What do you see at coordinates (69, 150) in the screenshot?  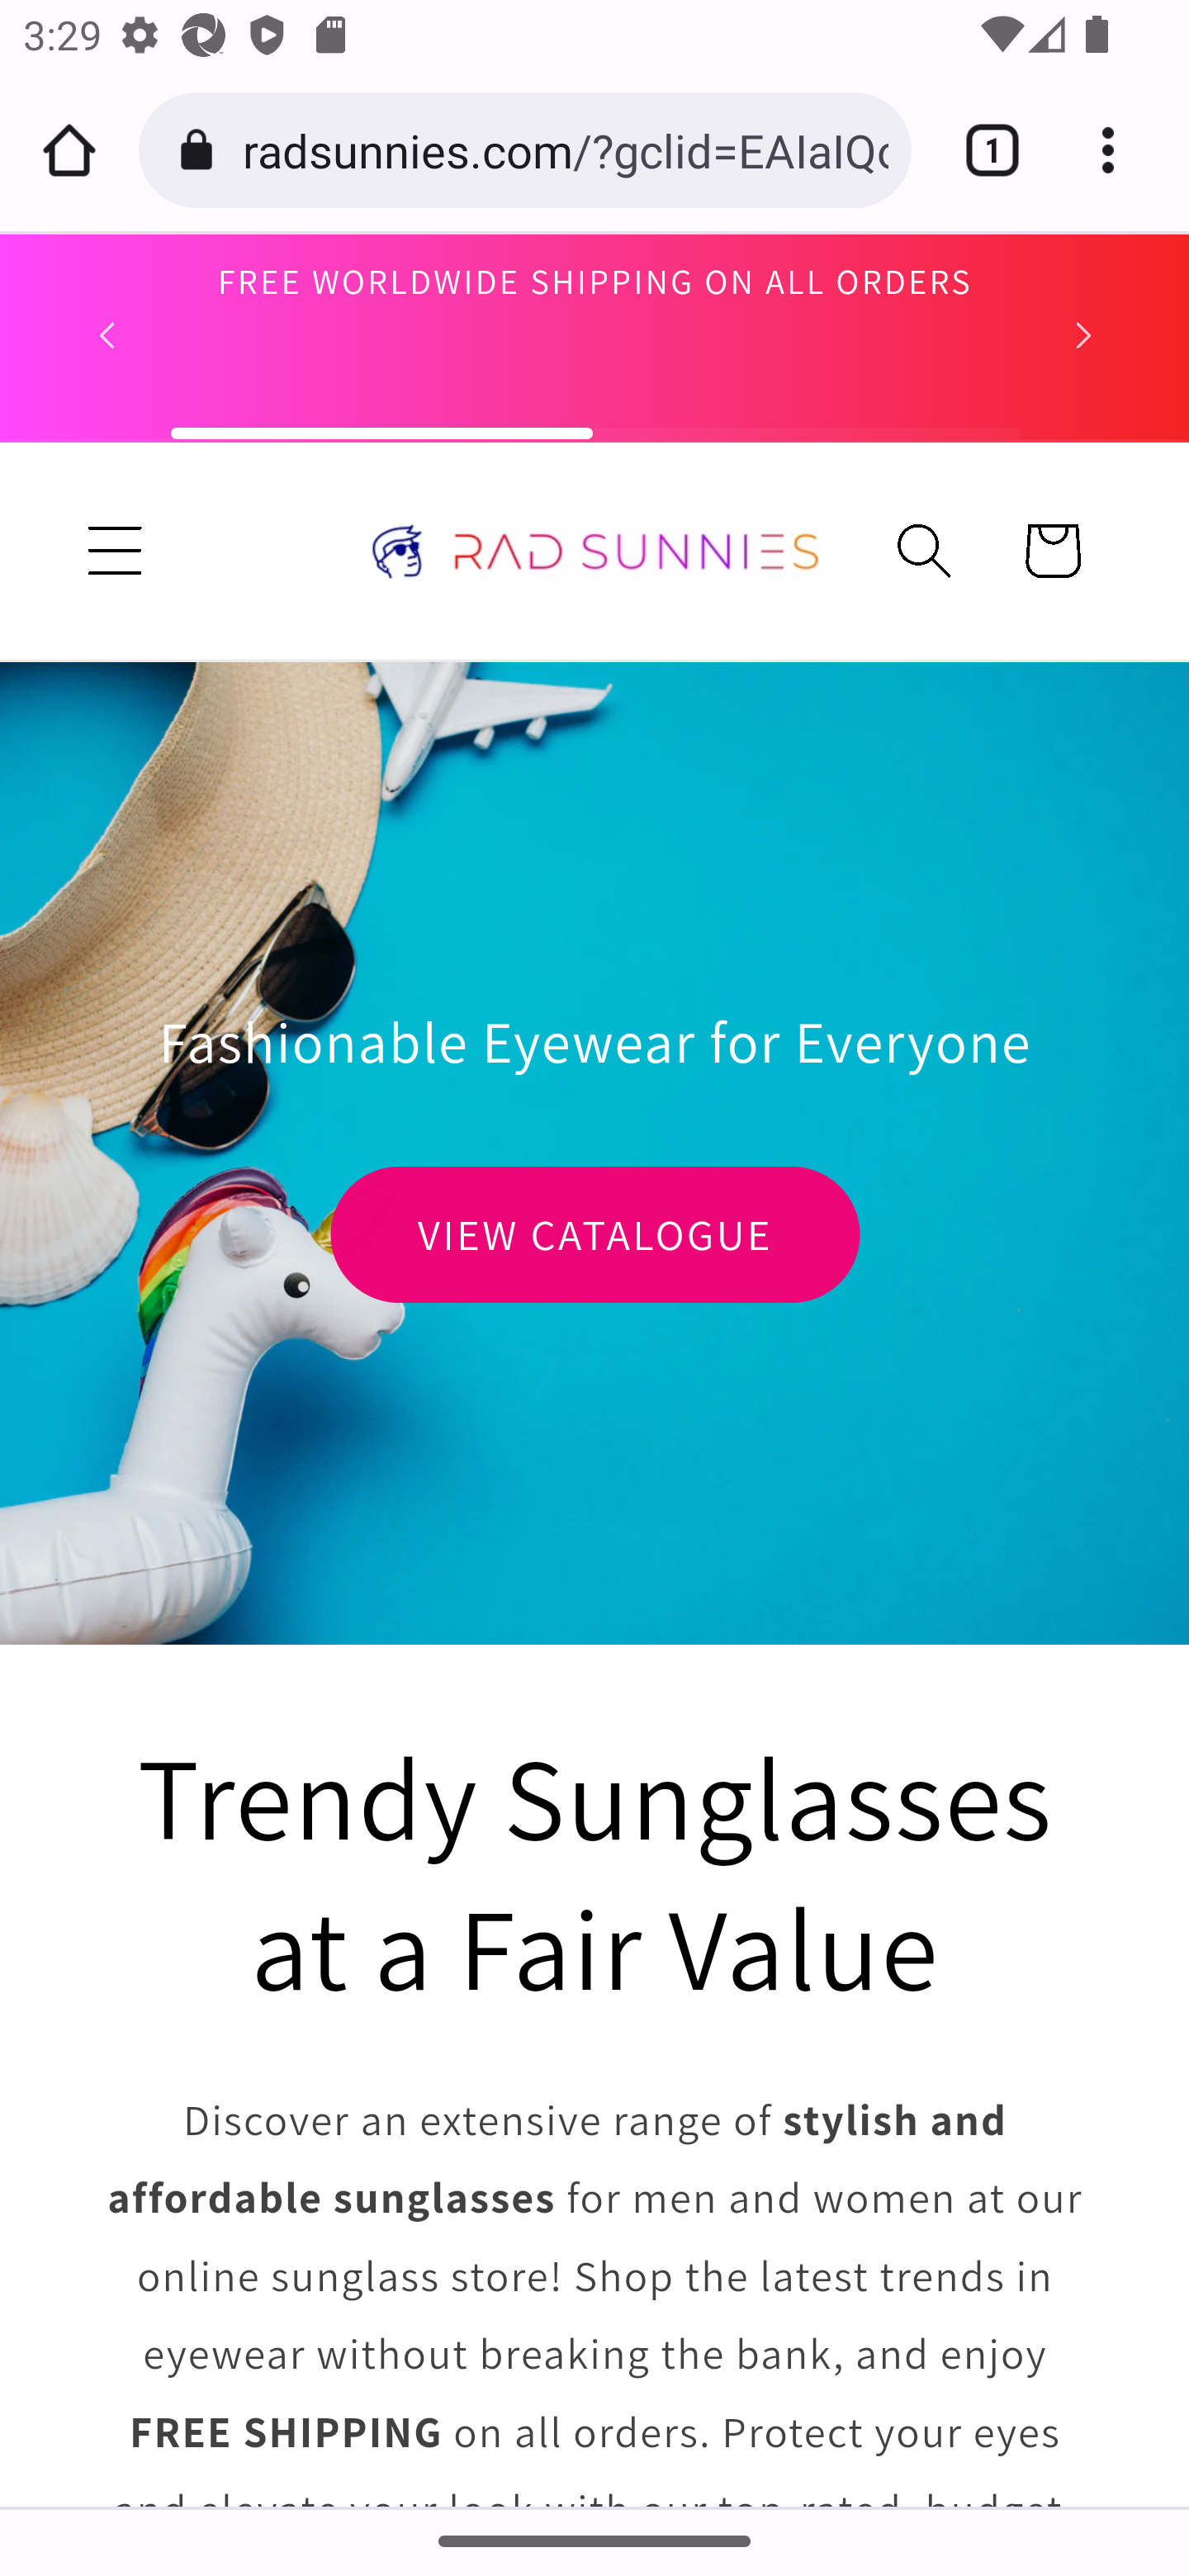 I see `Home` at bounding box center [69, 150].